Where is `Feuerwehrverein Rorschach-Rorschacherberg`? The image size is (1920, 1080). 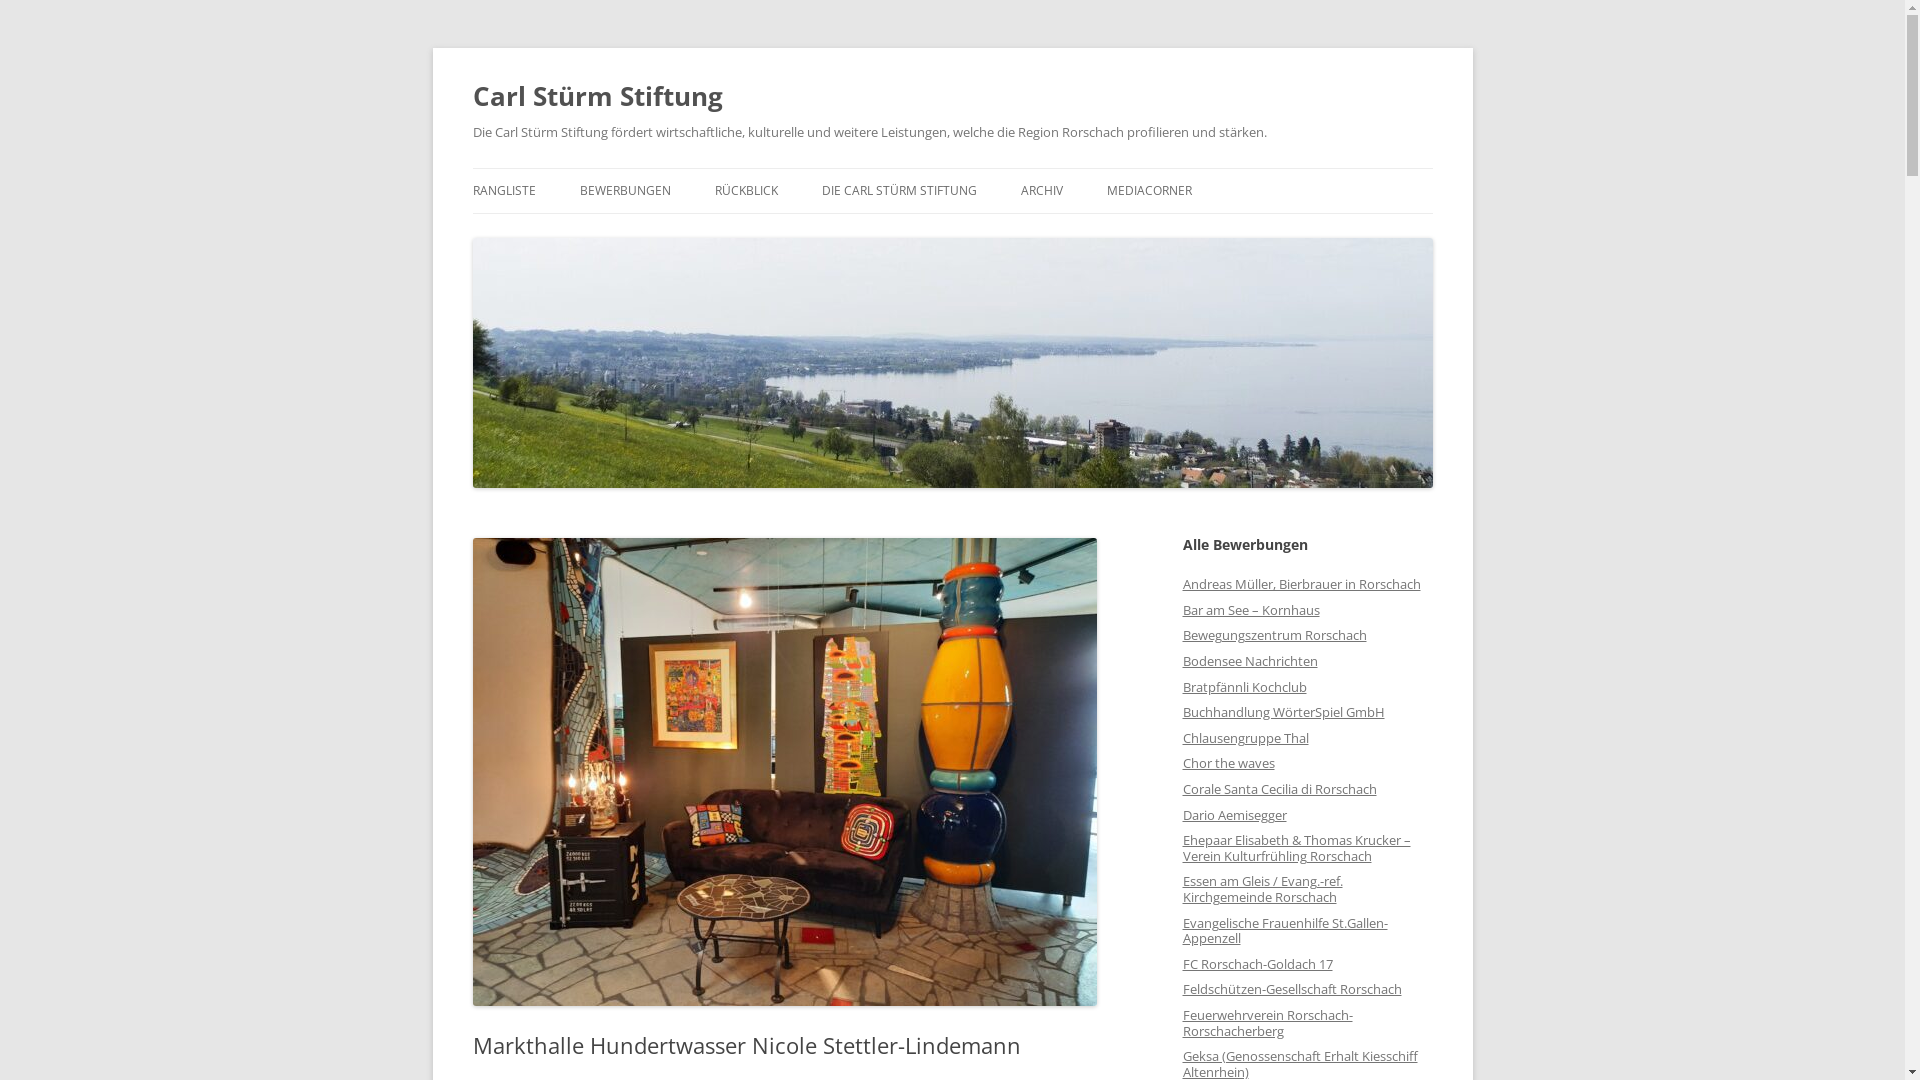
Feuerwehrverein Rorschach-Rorschacherberg is located at coordinates (1267, 1023).